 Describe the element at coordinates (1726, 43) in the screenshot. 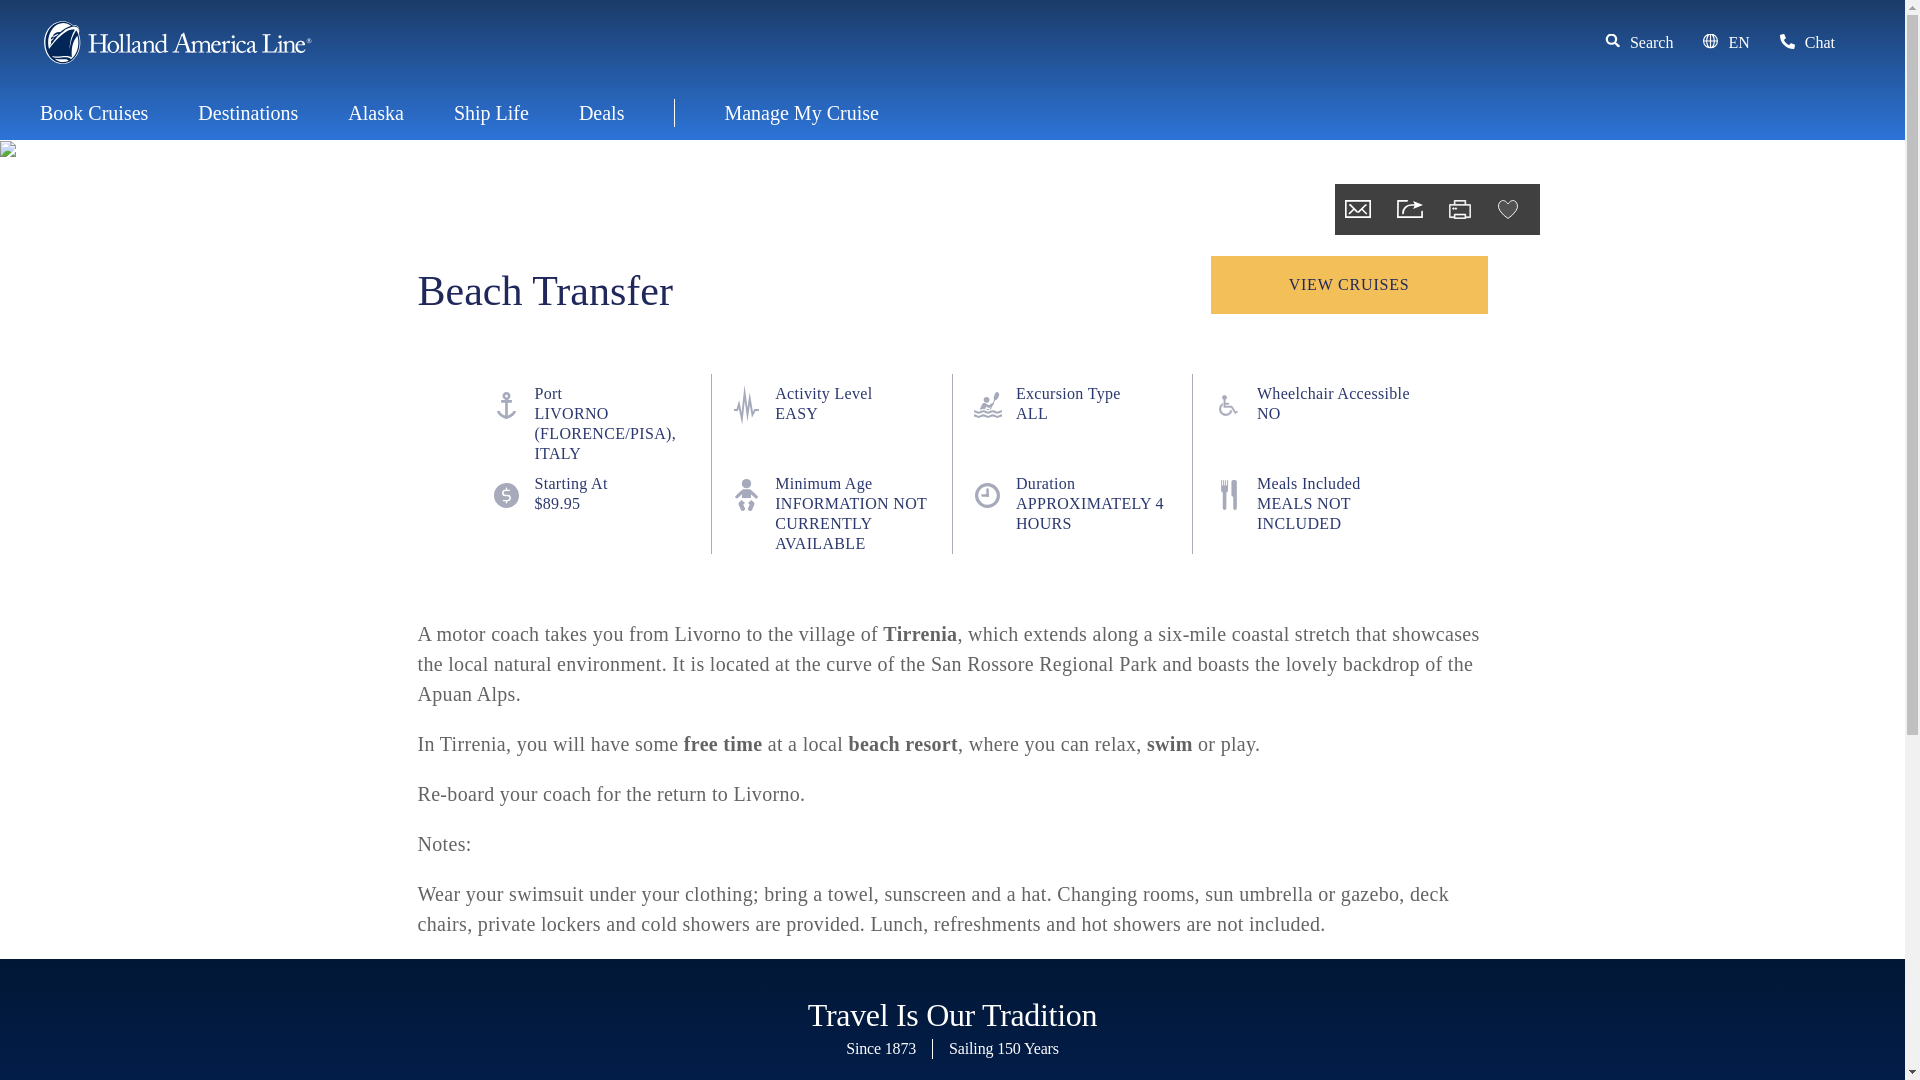

I see `EN` at that location.